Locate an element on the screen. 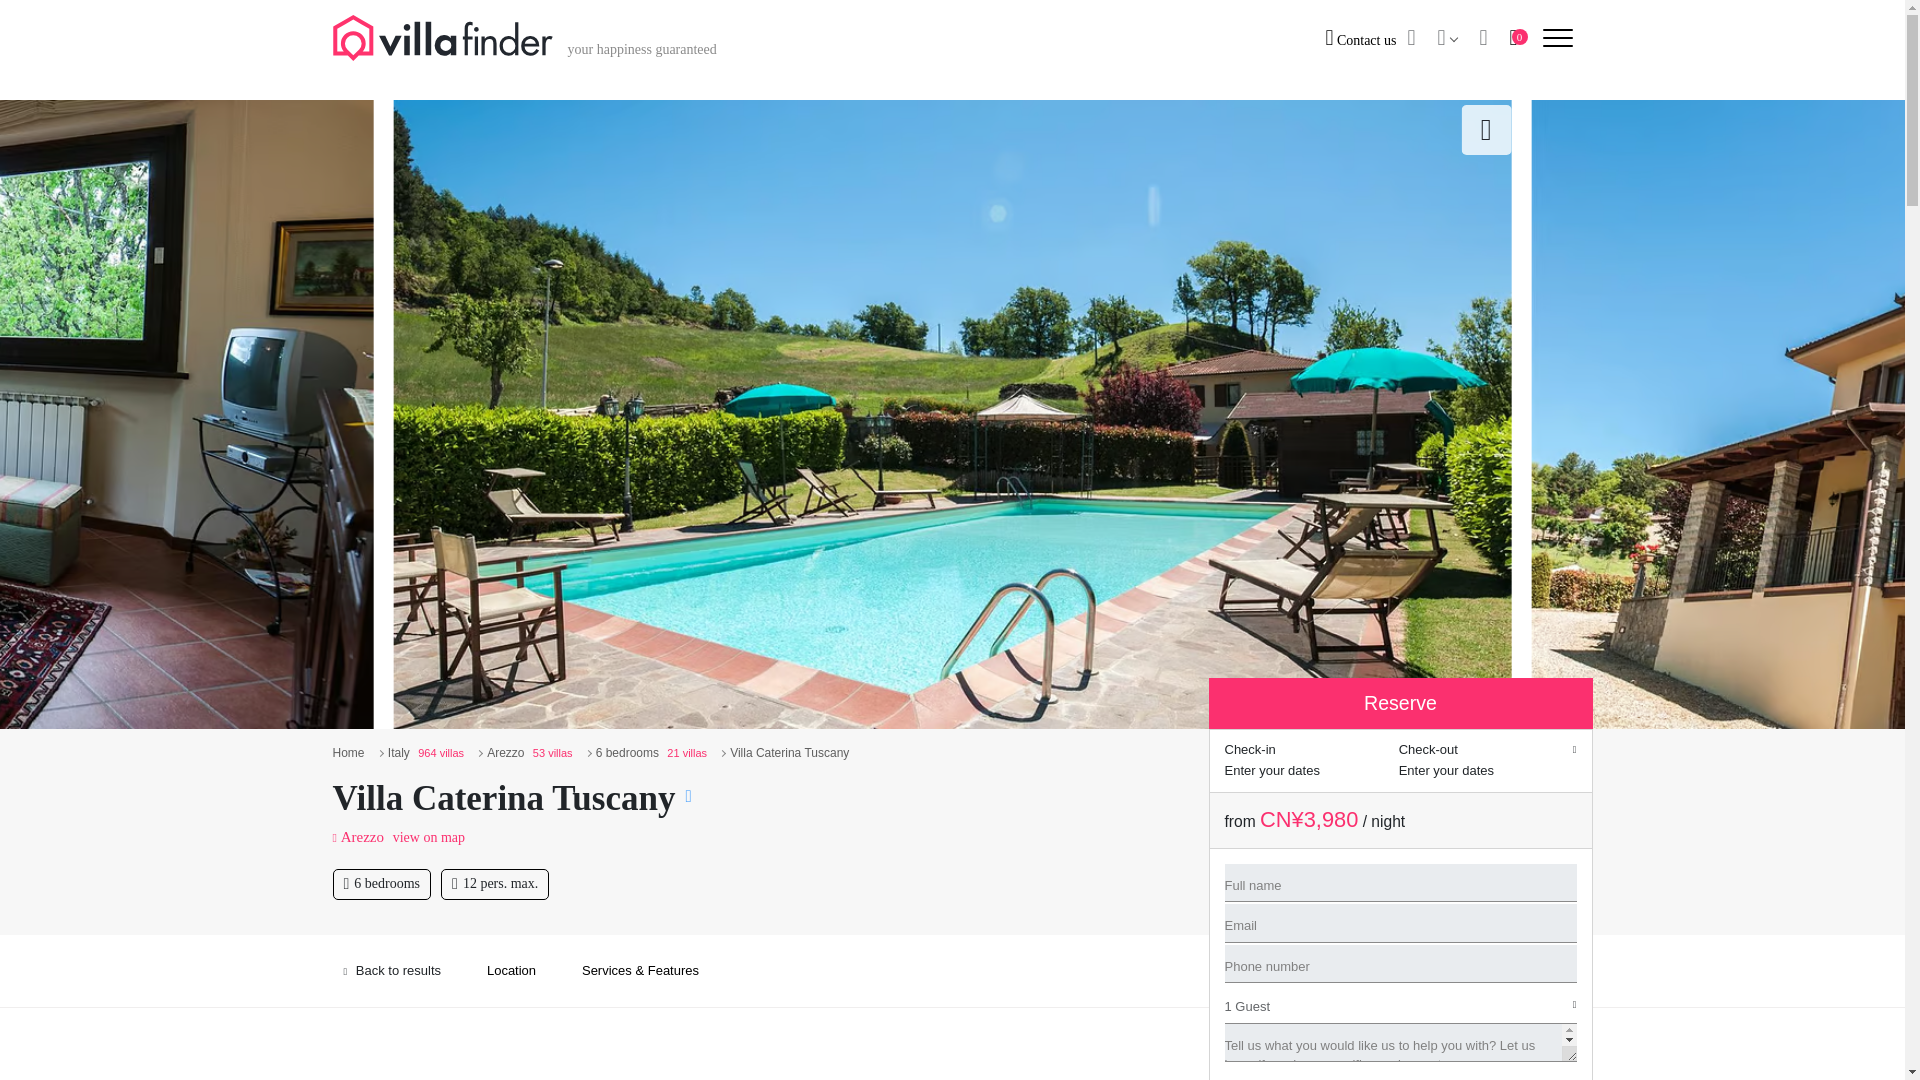  Destinations is located at coordinates (1447, 38).